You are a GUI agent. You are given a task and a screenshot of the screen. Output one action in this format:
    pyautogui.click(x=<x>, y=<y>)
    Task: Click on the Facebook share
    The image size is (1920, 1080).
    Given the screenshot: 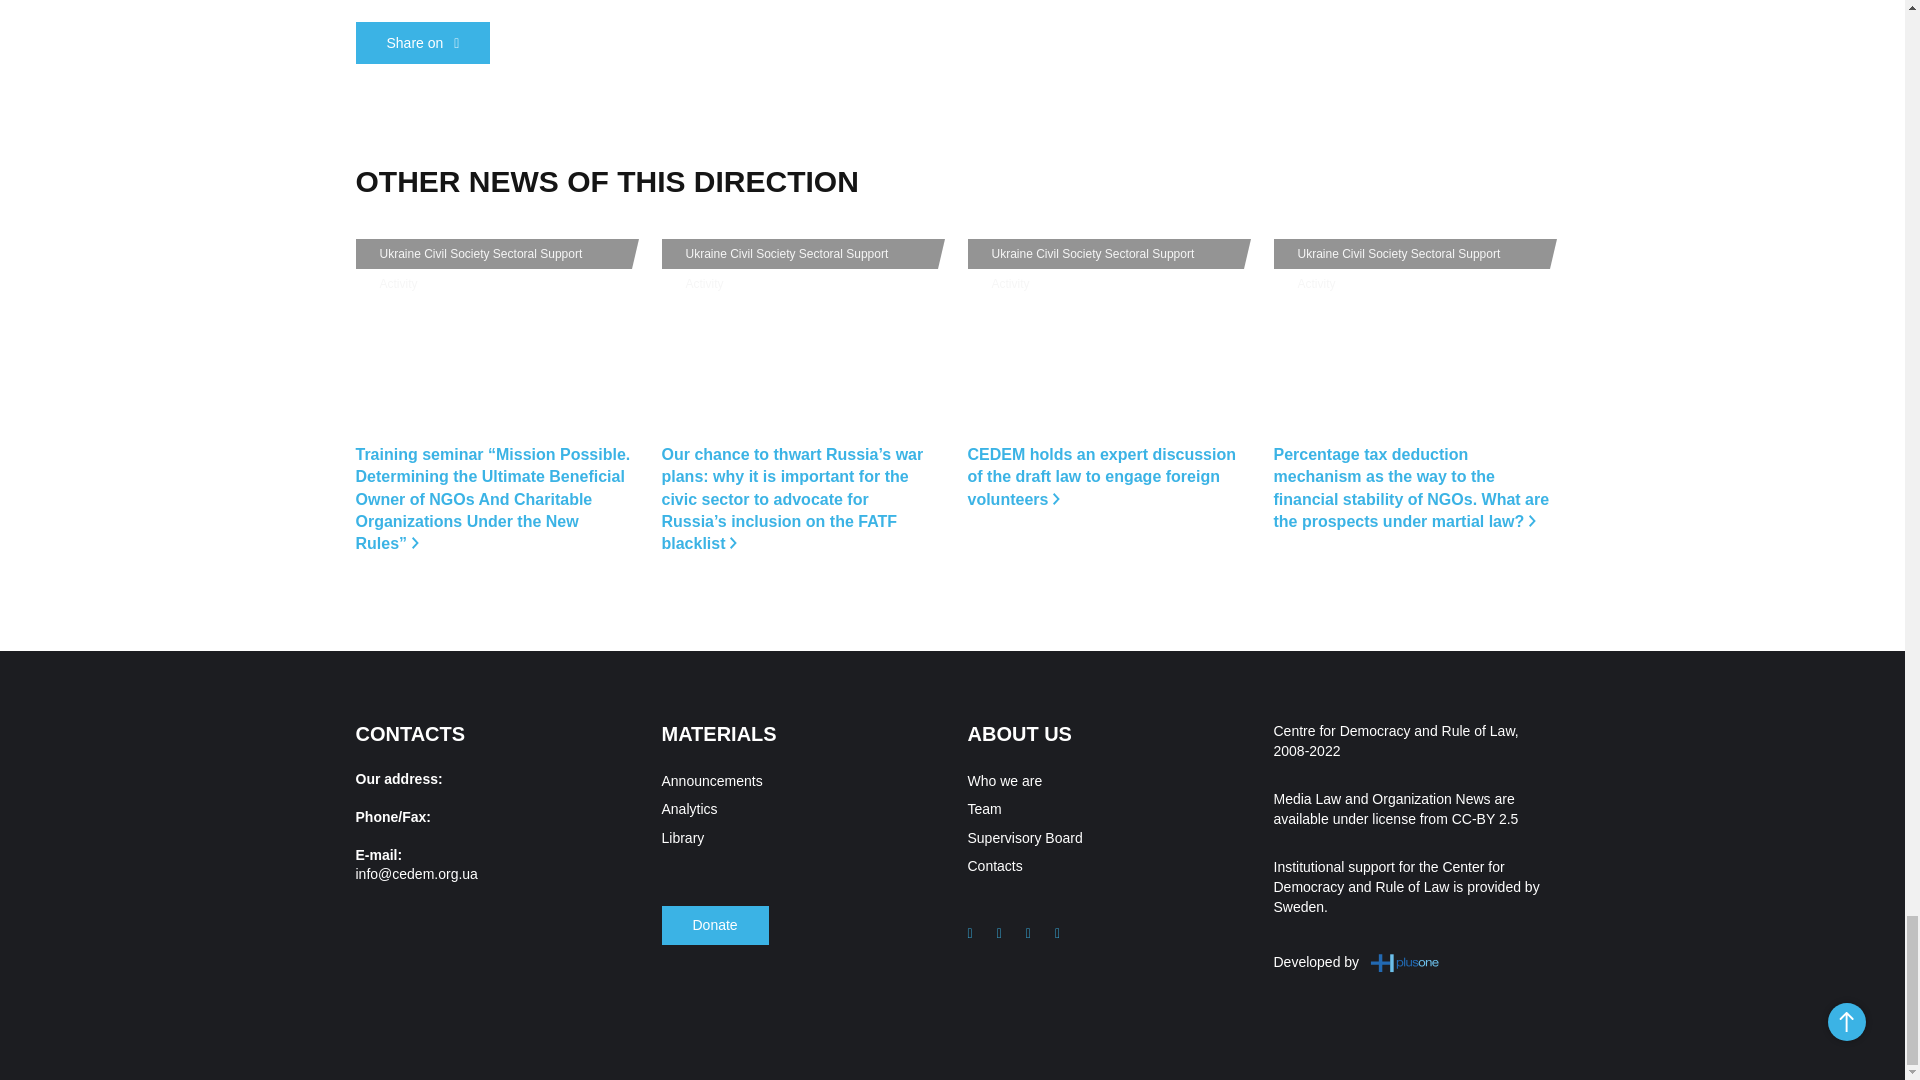 What is the action you would take?
    pyautogui.click(x=423, y=42)
    